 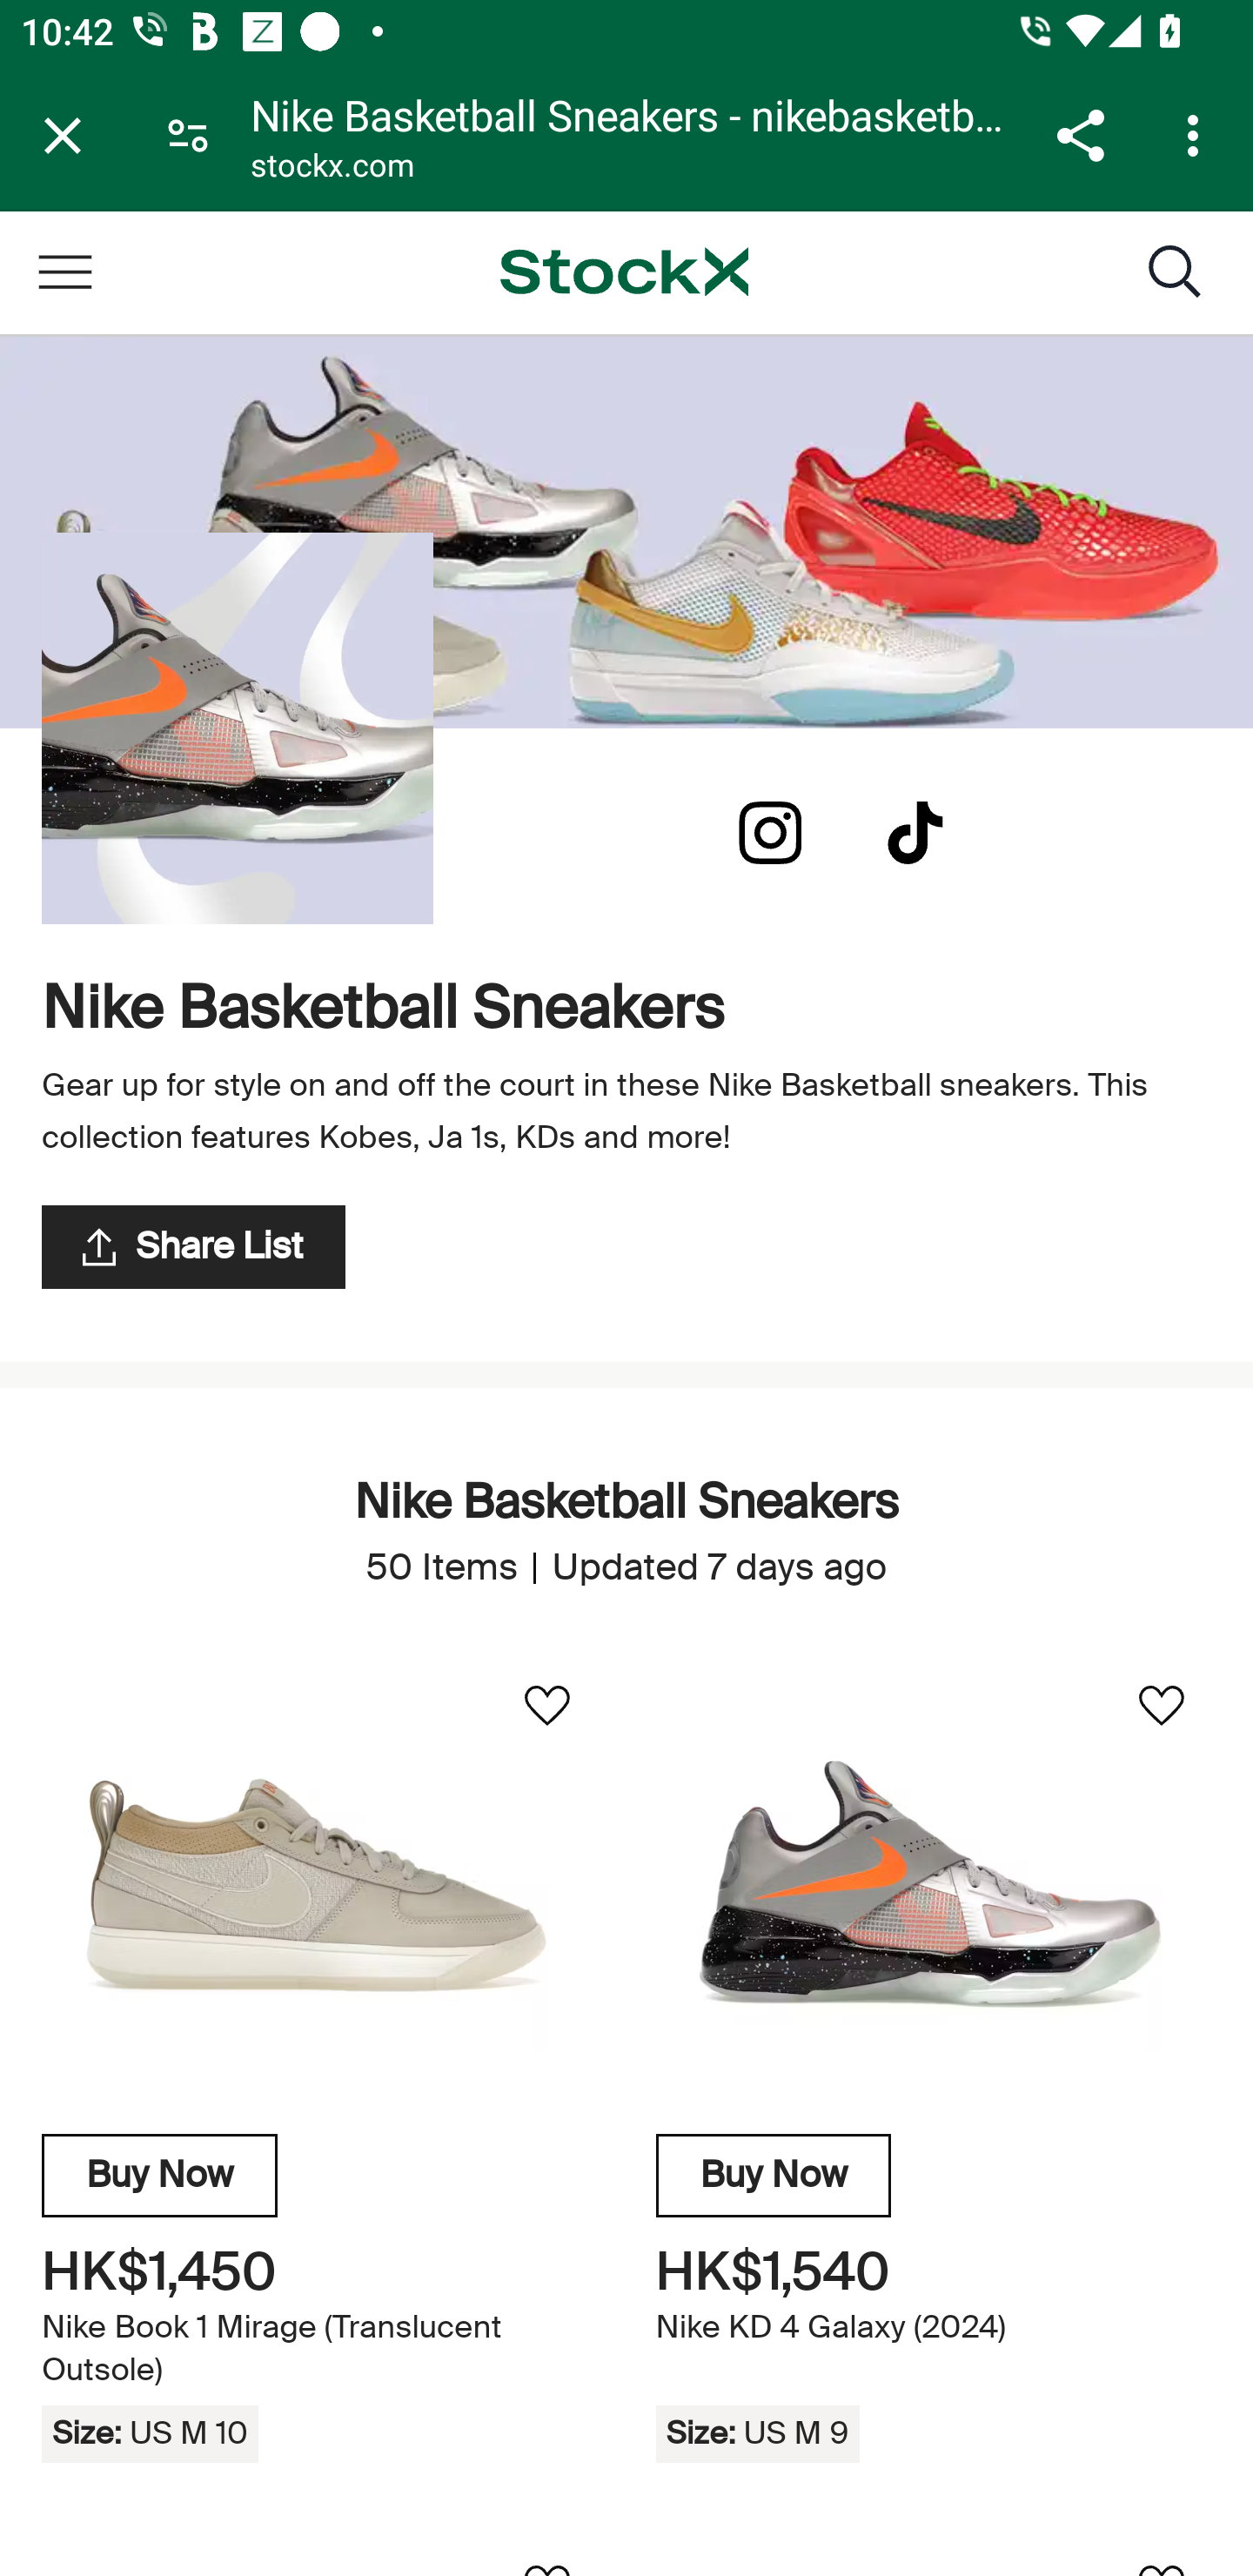 I want to click on nike-kd-4-galaxy-2024?size=9, so click(x=933, y=1885).